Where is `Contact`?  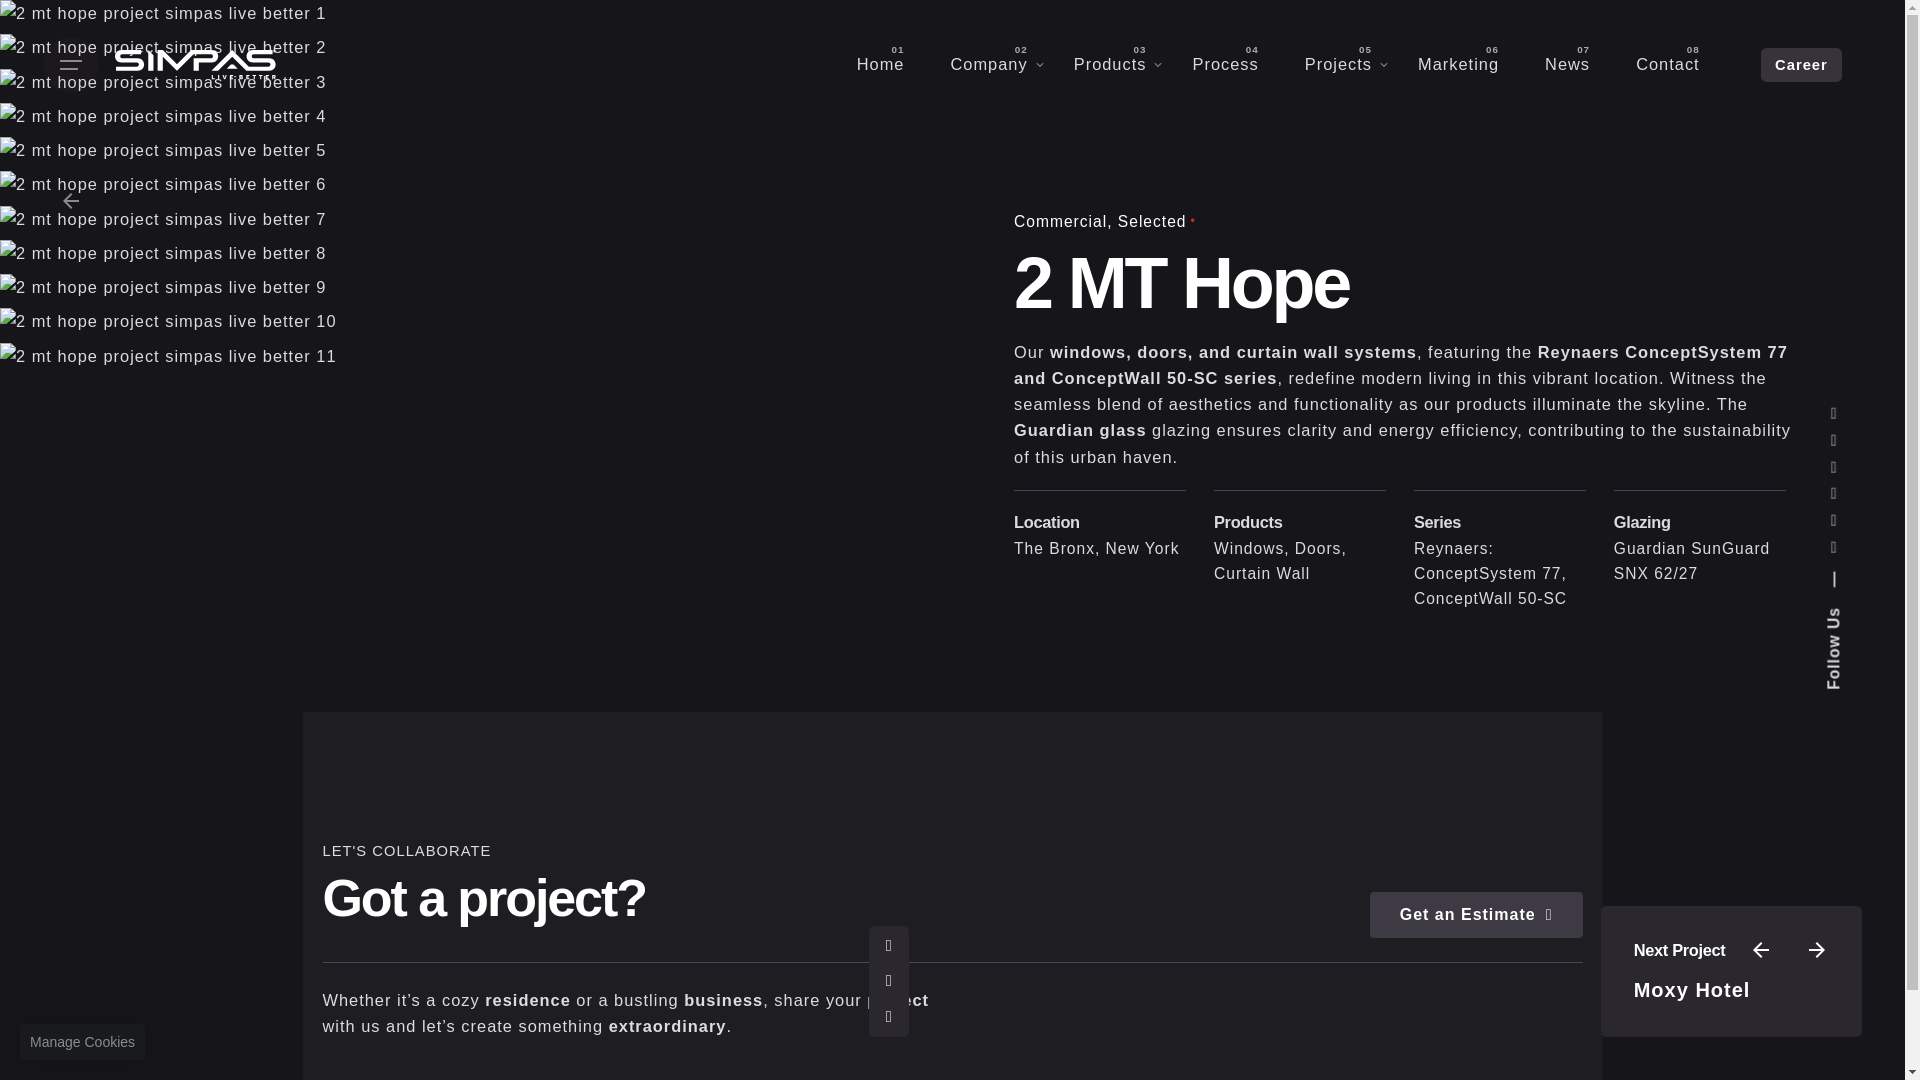
Contact is located at coordinates (1667, 65).